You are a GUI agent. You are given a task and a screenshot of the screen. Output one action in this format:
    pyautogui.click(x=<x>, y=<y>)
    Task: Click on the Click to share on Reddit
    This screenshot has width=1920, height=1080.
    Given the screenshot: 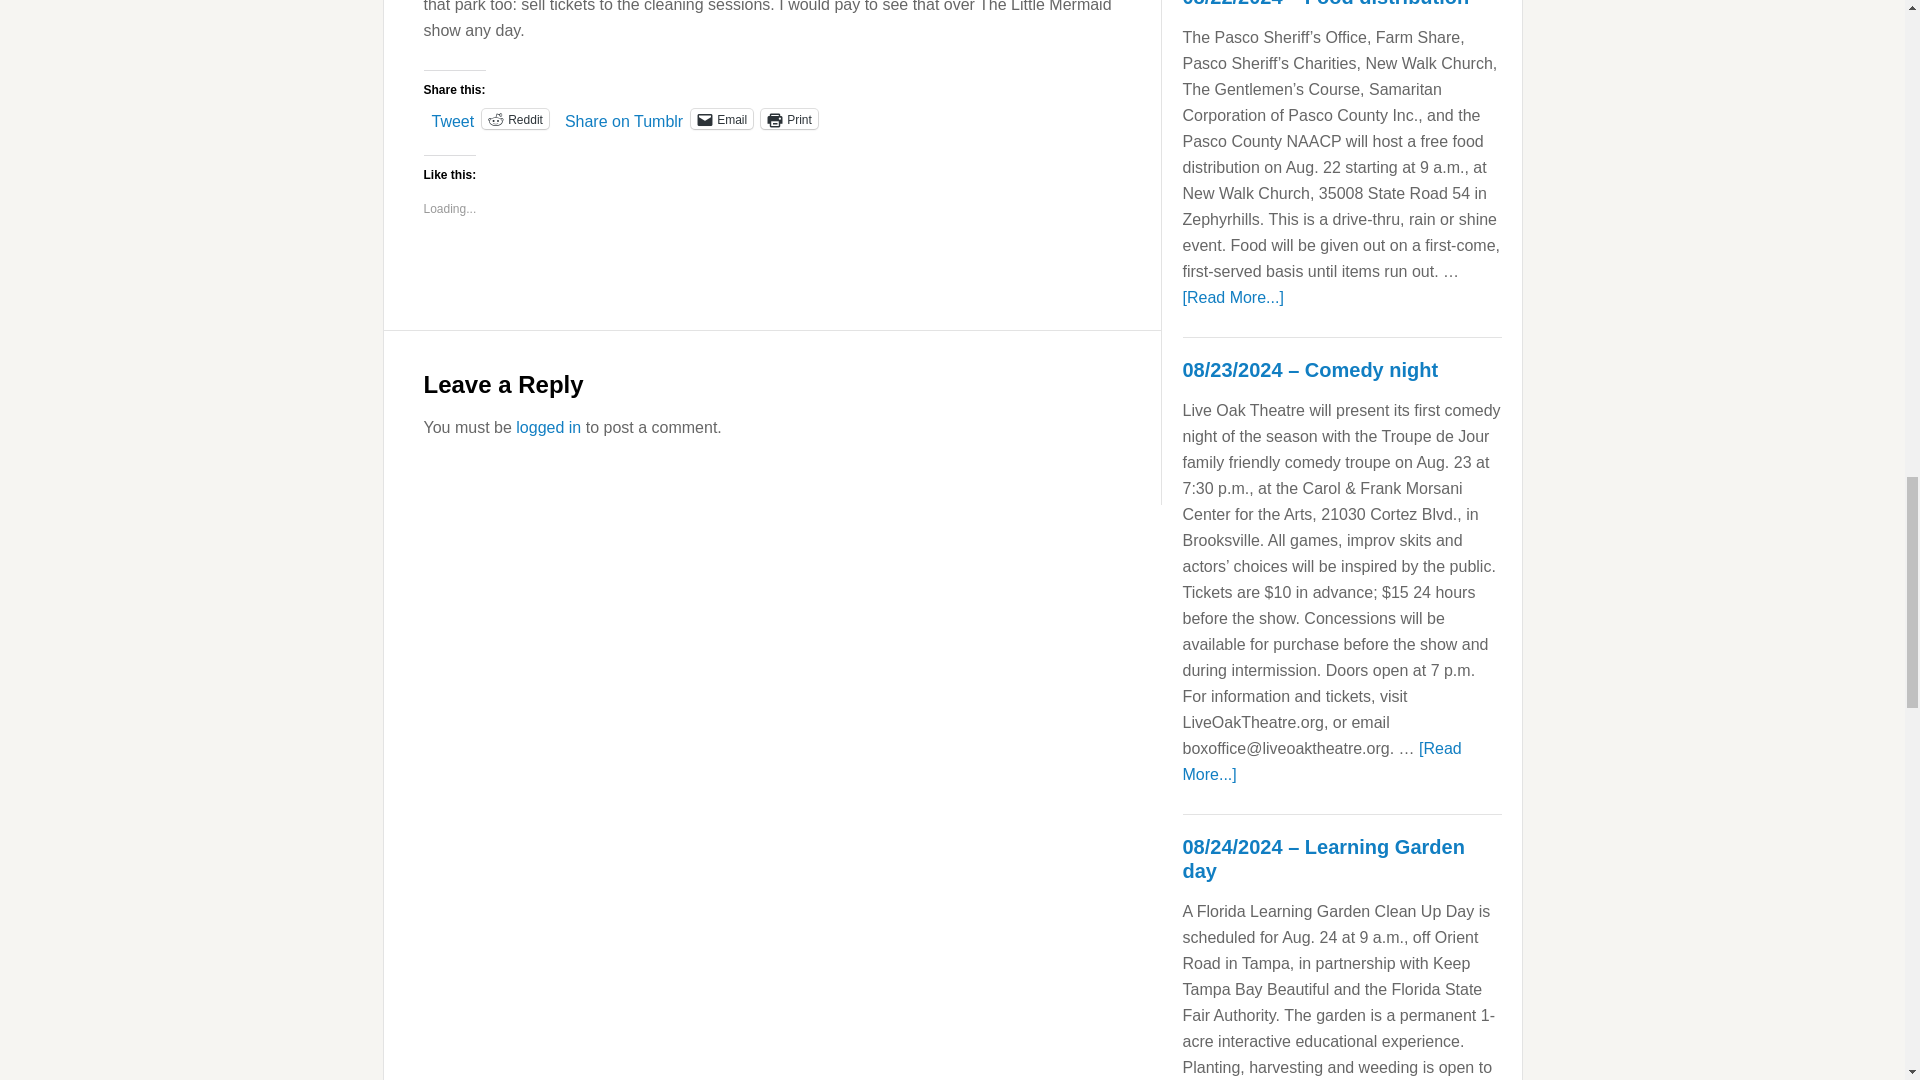 What is the action you would take?
    pyautogui.click(x=515, y=118)
    